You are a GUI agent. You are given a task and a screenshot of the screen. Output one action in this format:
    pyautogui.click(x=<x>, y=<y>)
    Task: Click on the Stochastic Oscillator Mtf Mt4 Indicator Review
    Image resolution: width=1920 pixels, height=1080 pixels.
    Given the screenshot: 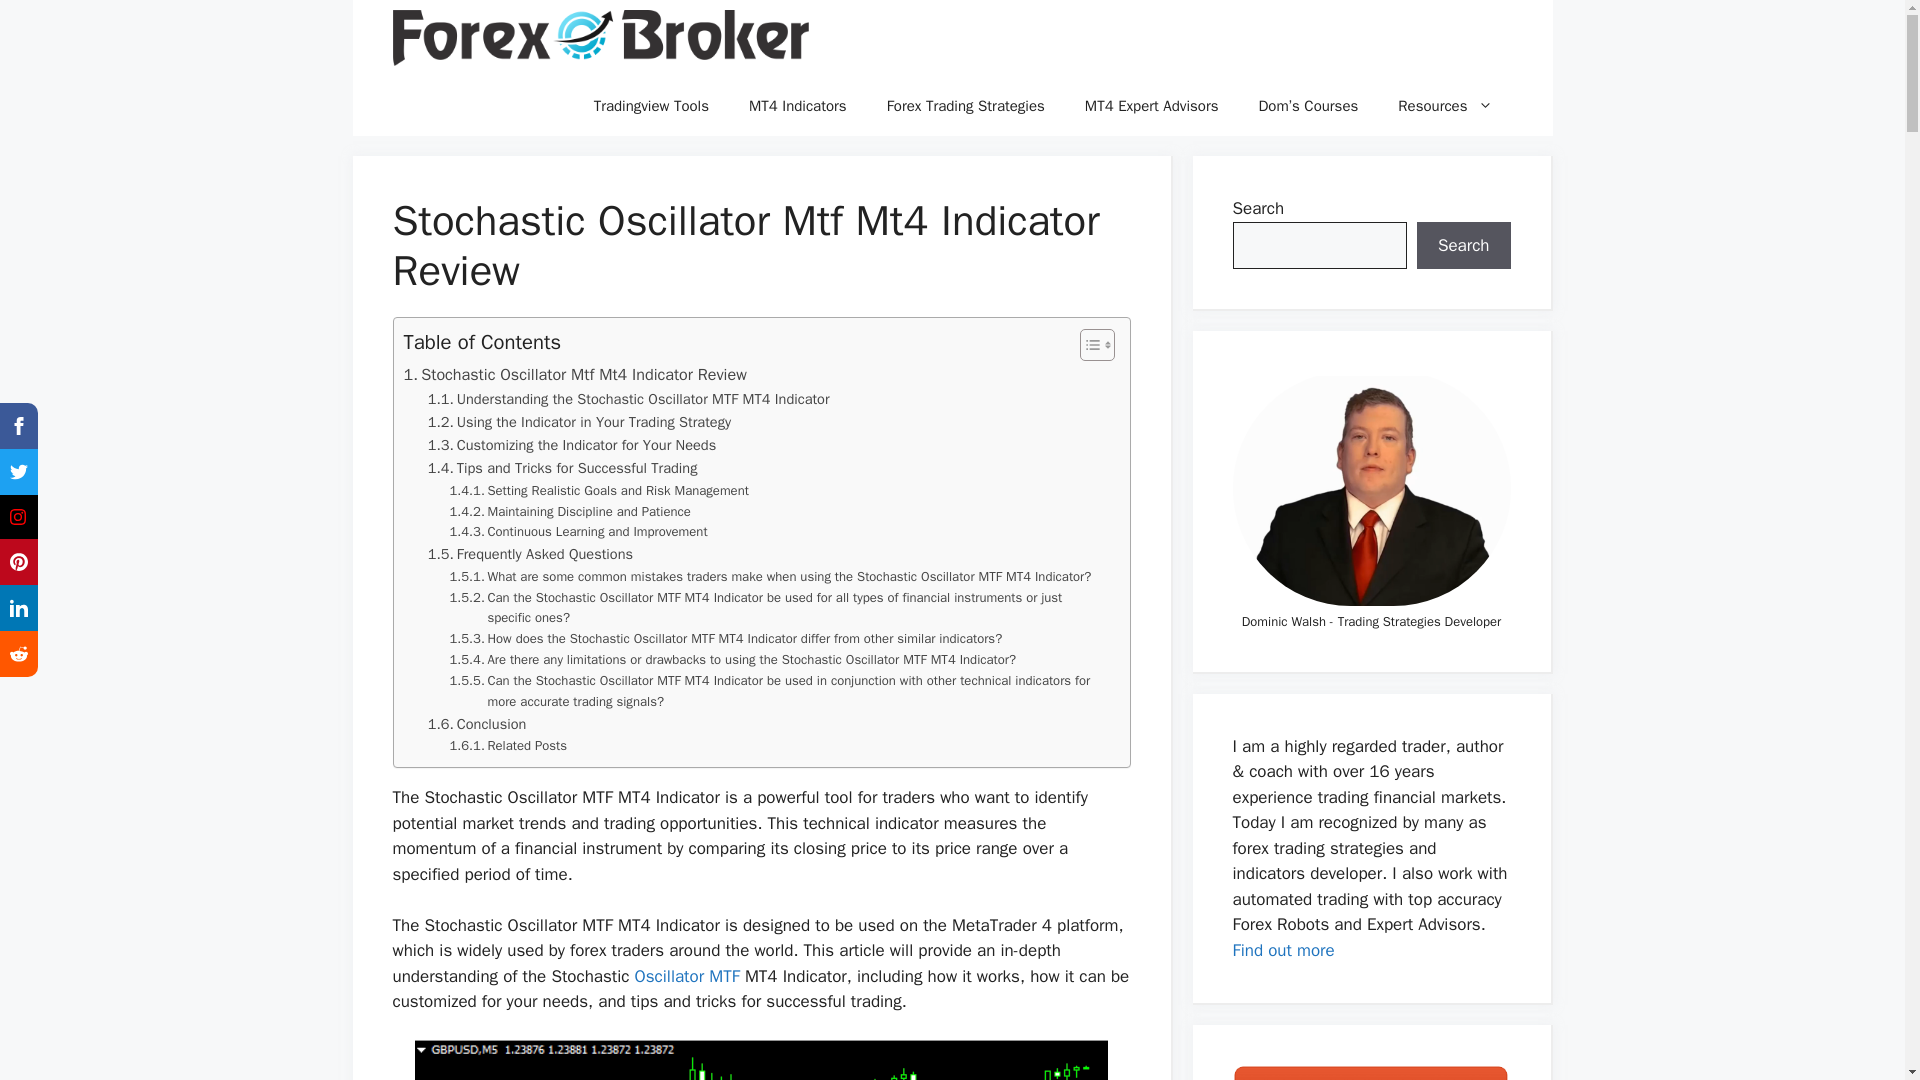 What is the action you would take?
    pyautogui.click(x=574, y=374)
    